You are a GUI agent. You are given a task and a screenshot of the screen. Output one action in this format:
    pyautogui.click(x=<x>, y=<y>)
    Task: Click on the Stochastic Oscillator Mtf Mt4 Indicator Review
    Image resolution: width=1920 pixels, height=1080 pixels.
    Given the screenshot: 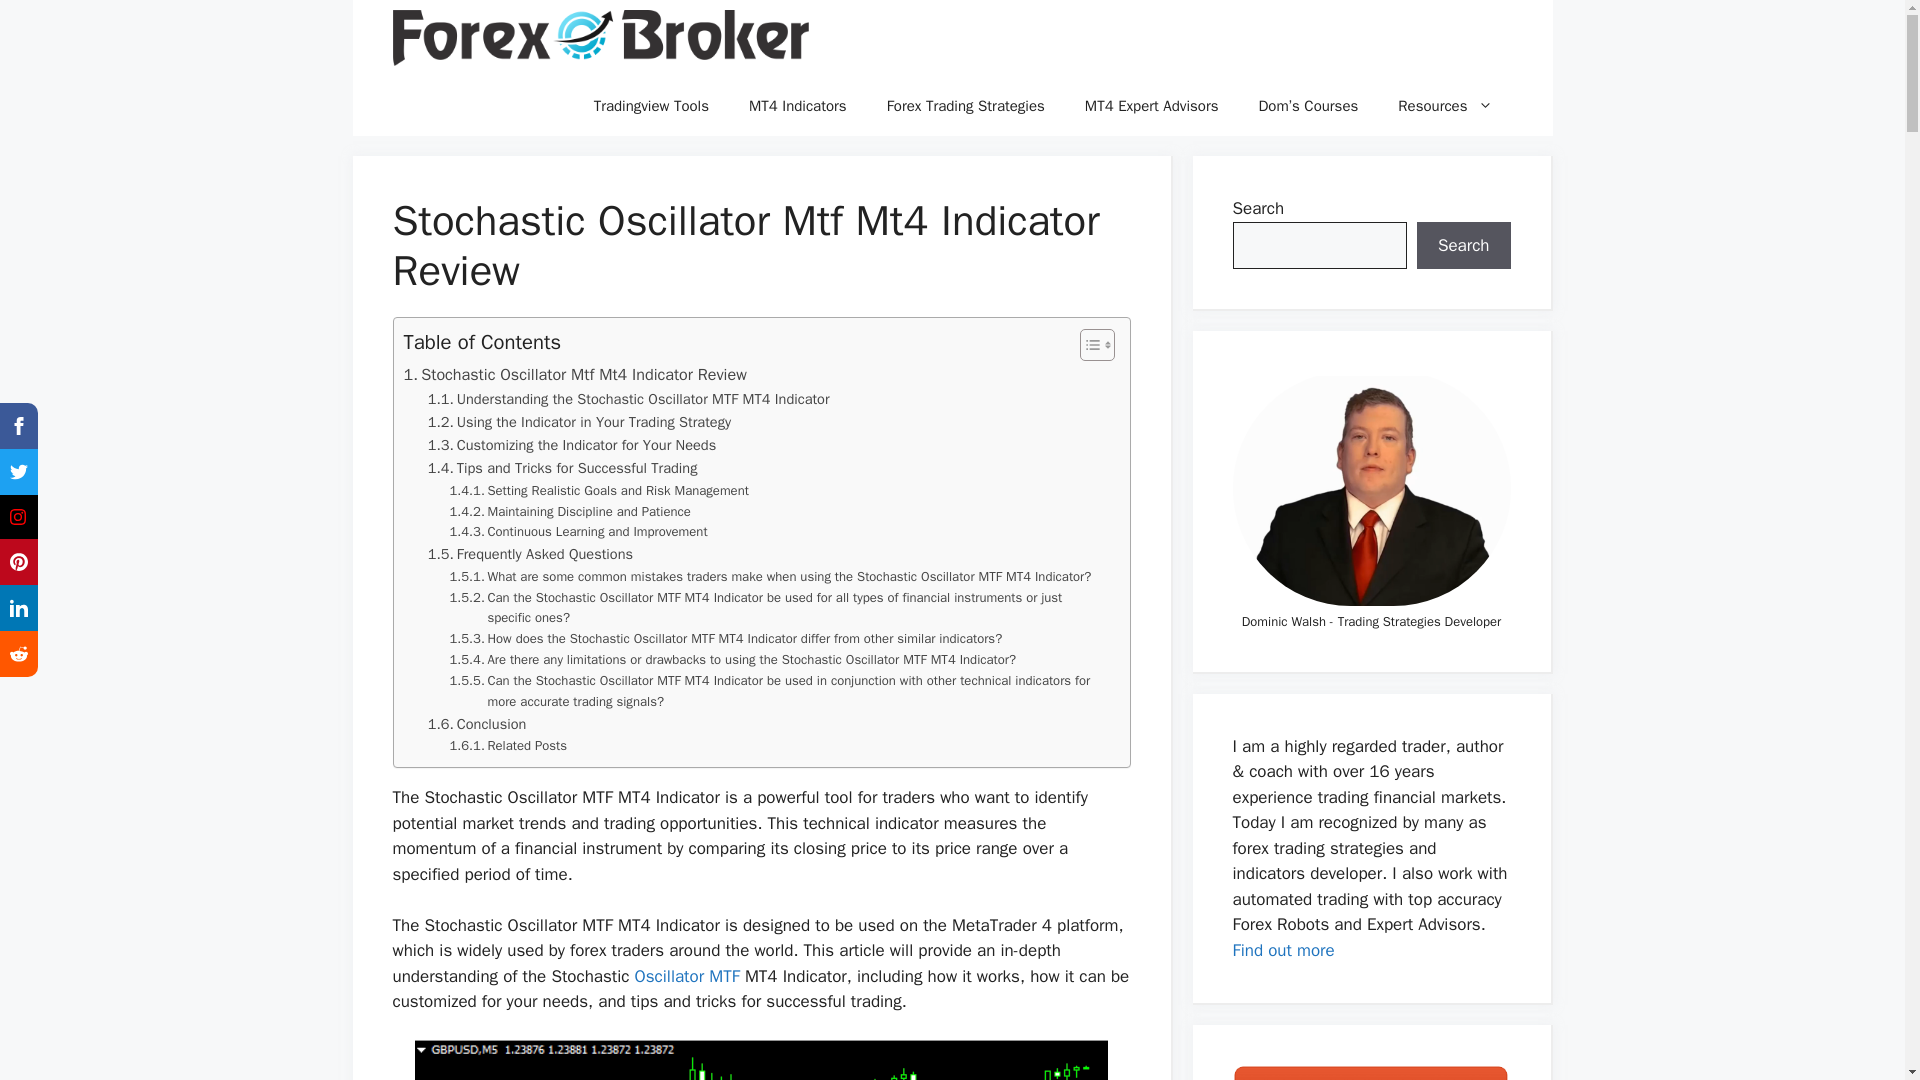 What is the action you would take?
    pyautogui.click(x=574, y=374)
    